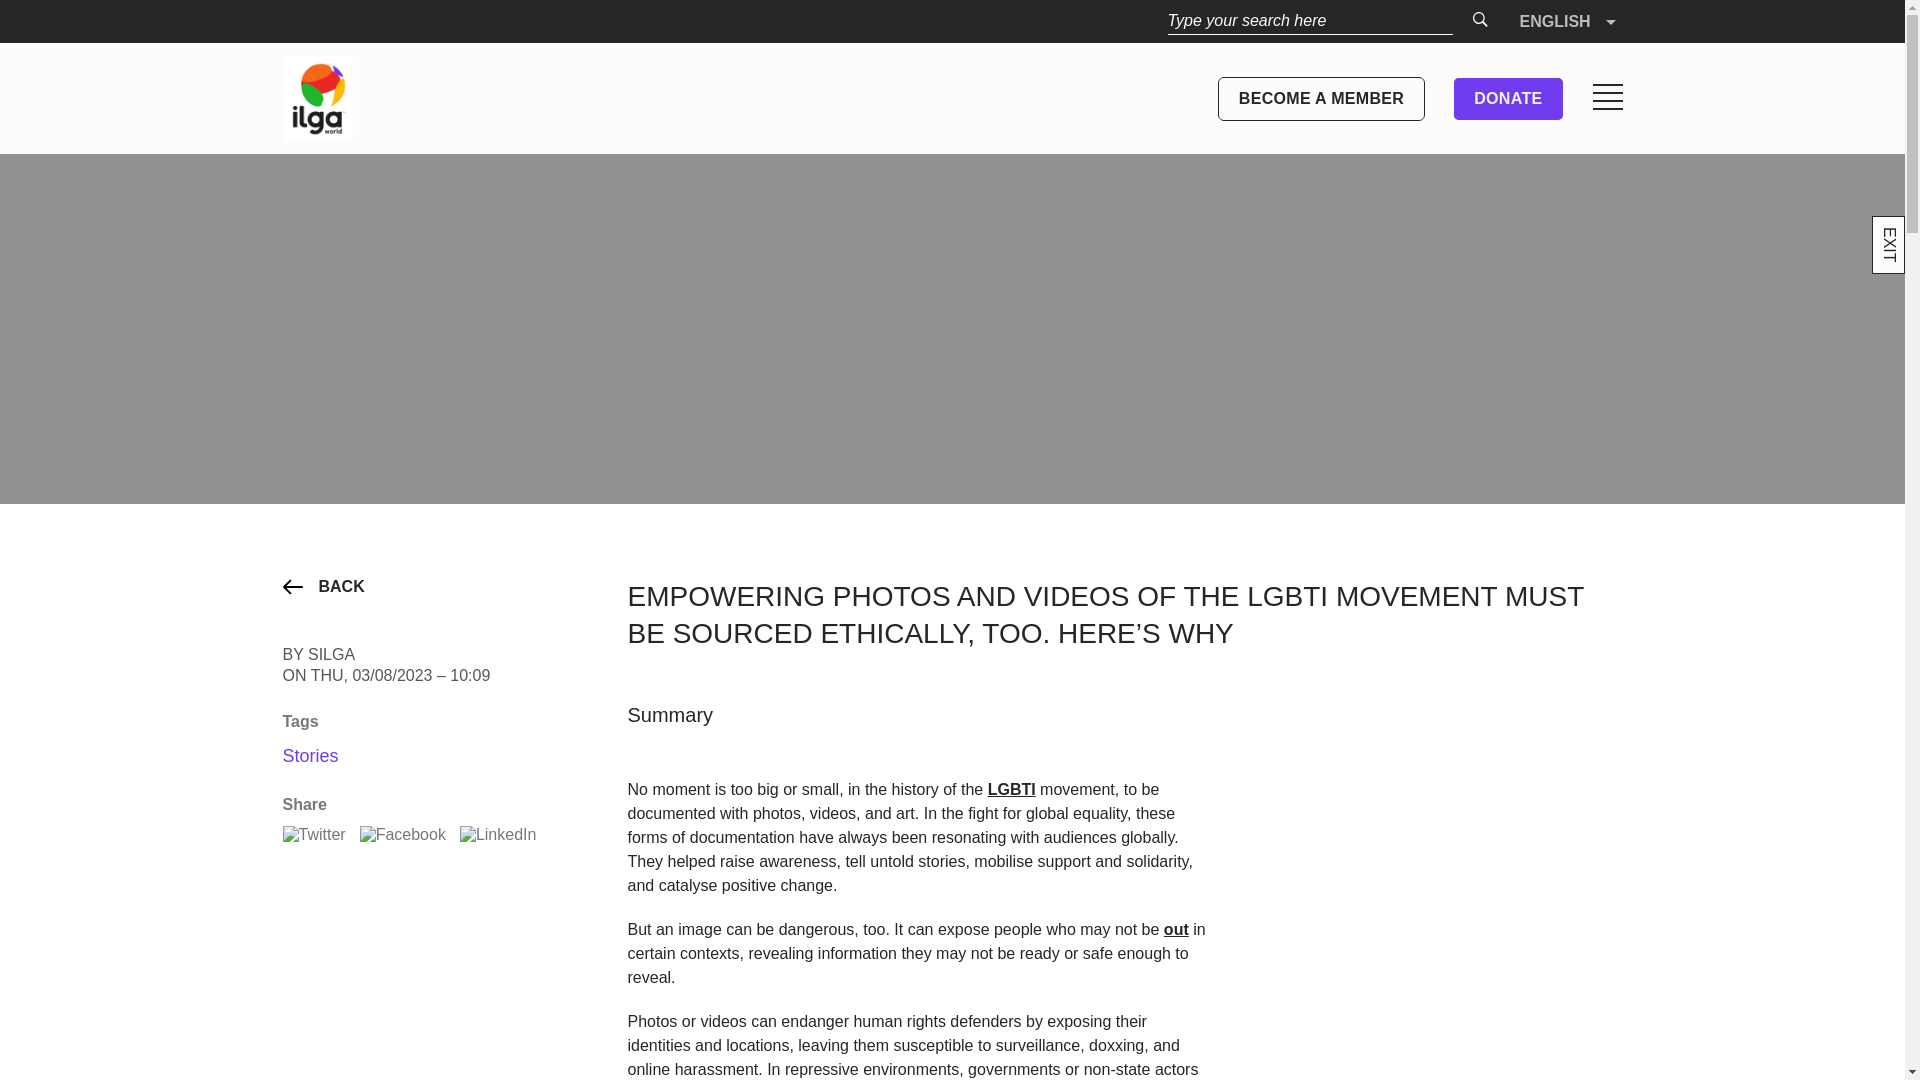 The image size is (1920, 1080). I want to click on Open site primary navigation, so click(1606, 99).